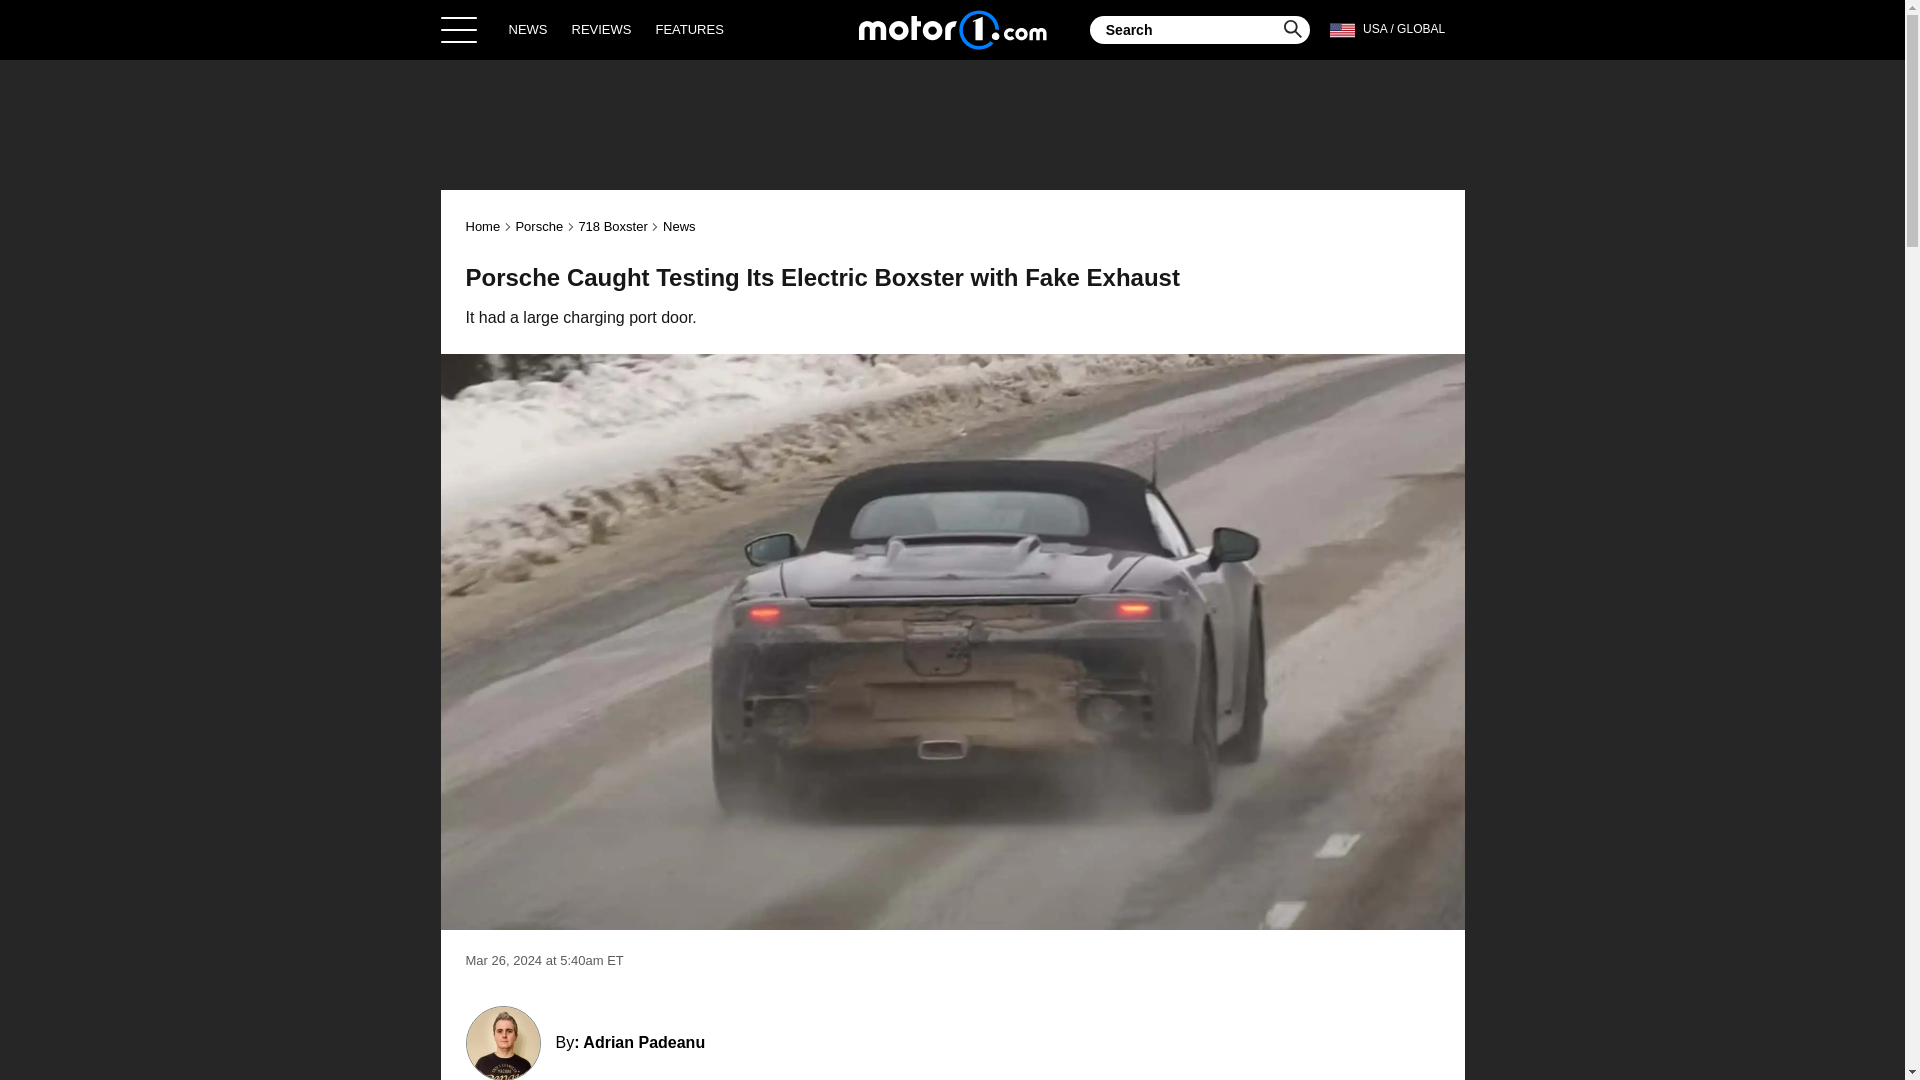 The width and height of the screenshot is (1920, 1080). Describe the element at coordinates (528, 29) in the screenshot. I see `NEWS` at that location.